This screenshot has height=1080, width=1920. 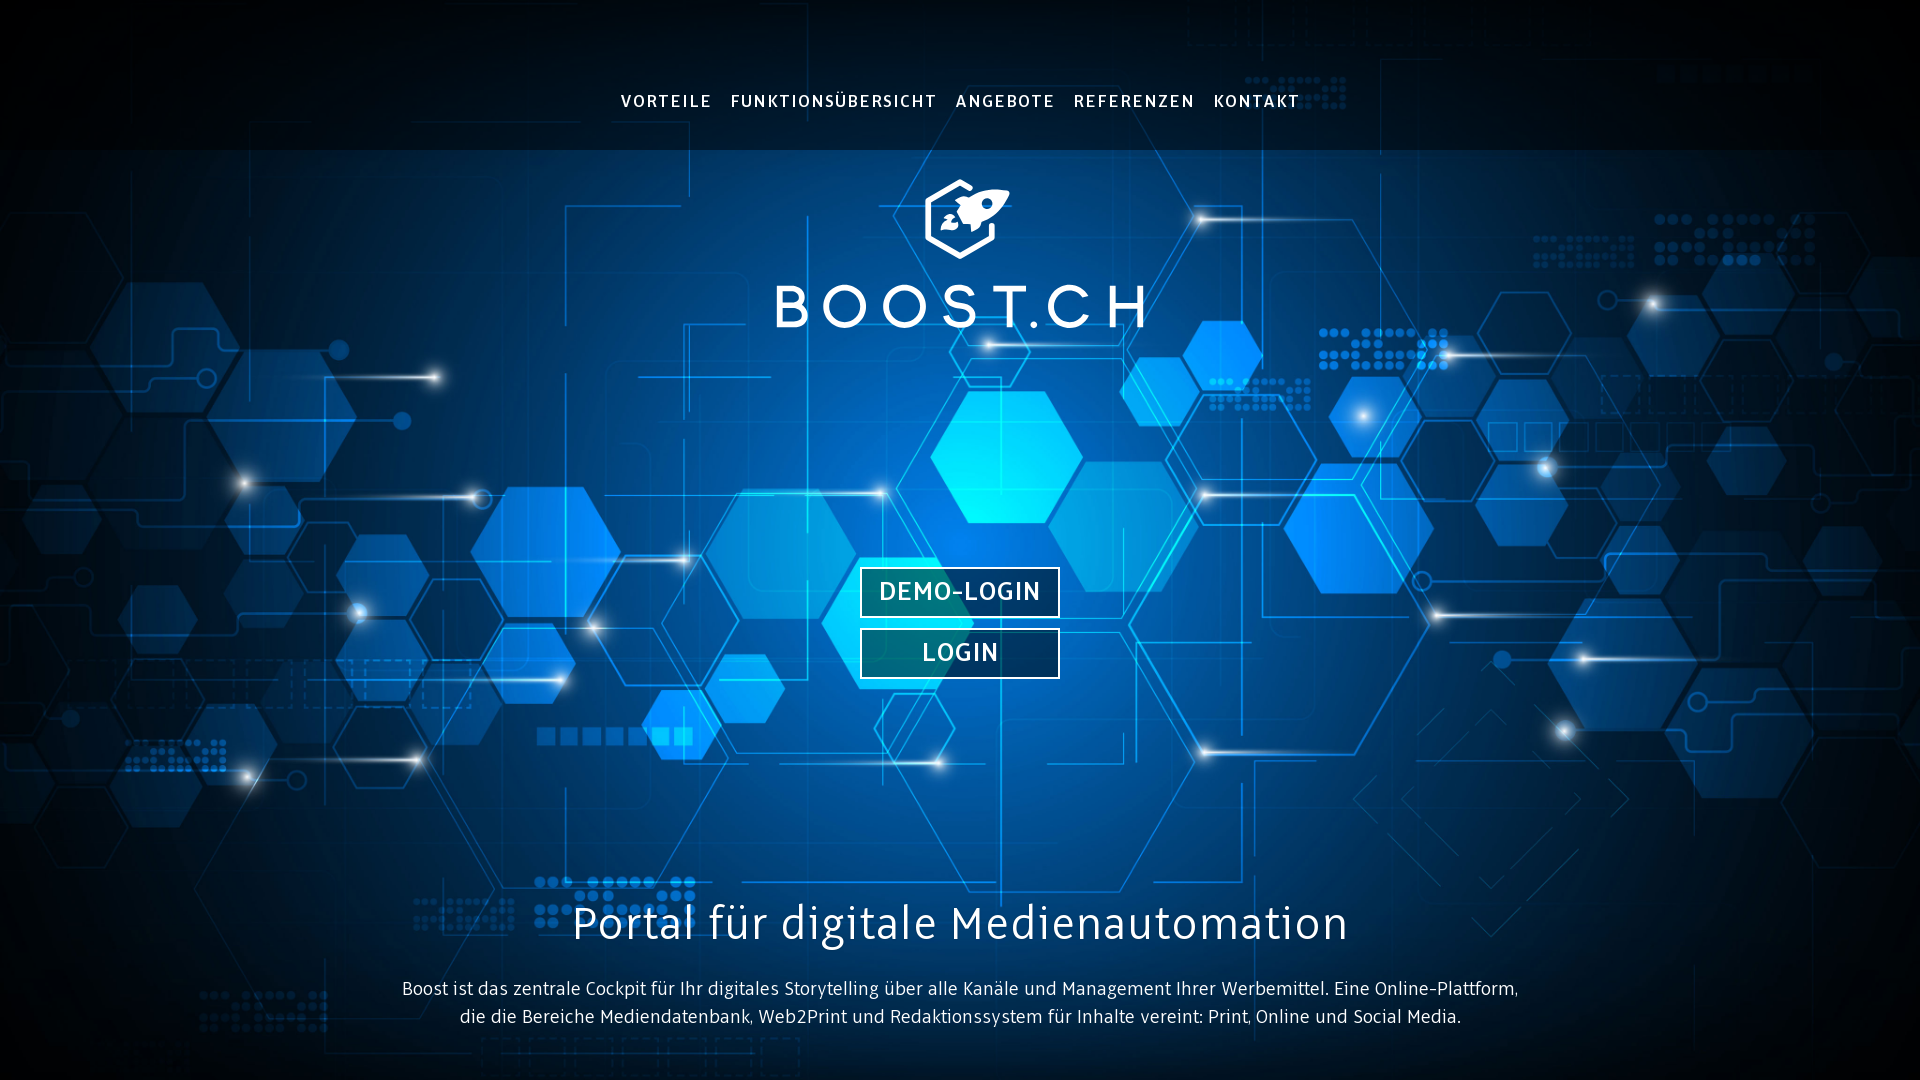 I want to click on DEMO-LOGIN, so click(x=960, y=592).